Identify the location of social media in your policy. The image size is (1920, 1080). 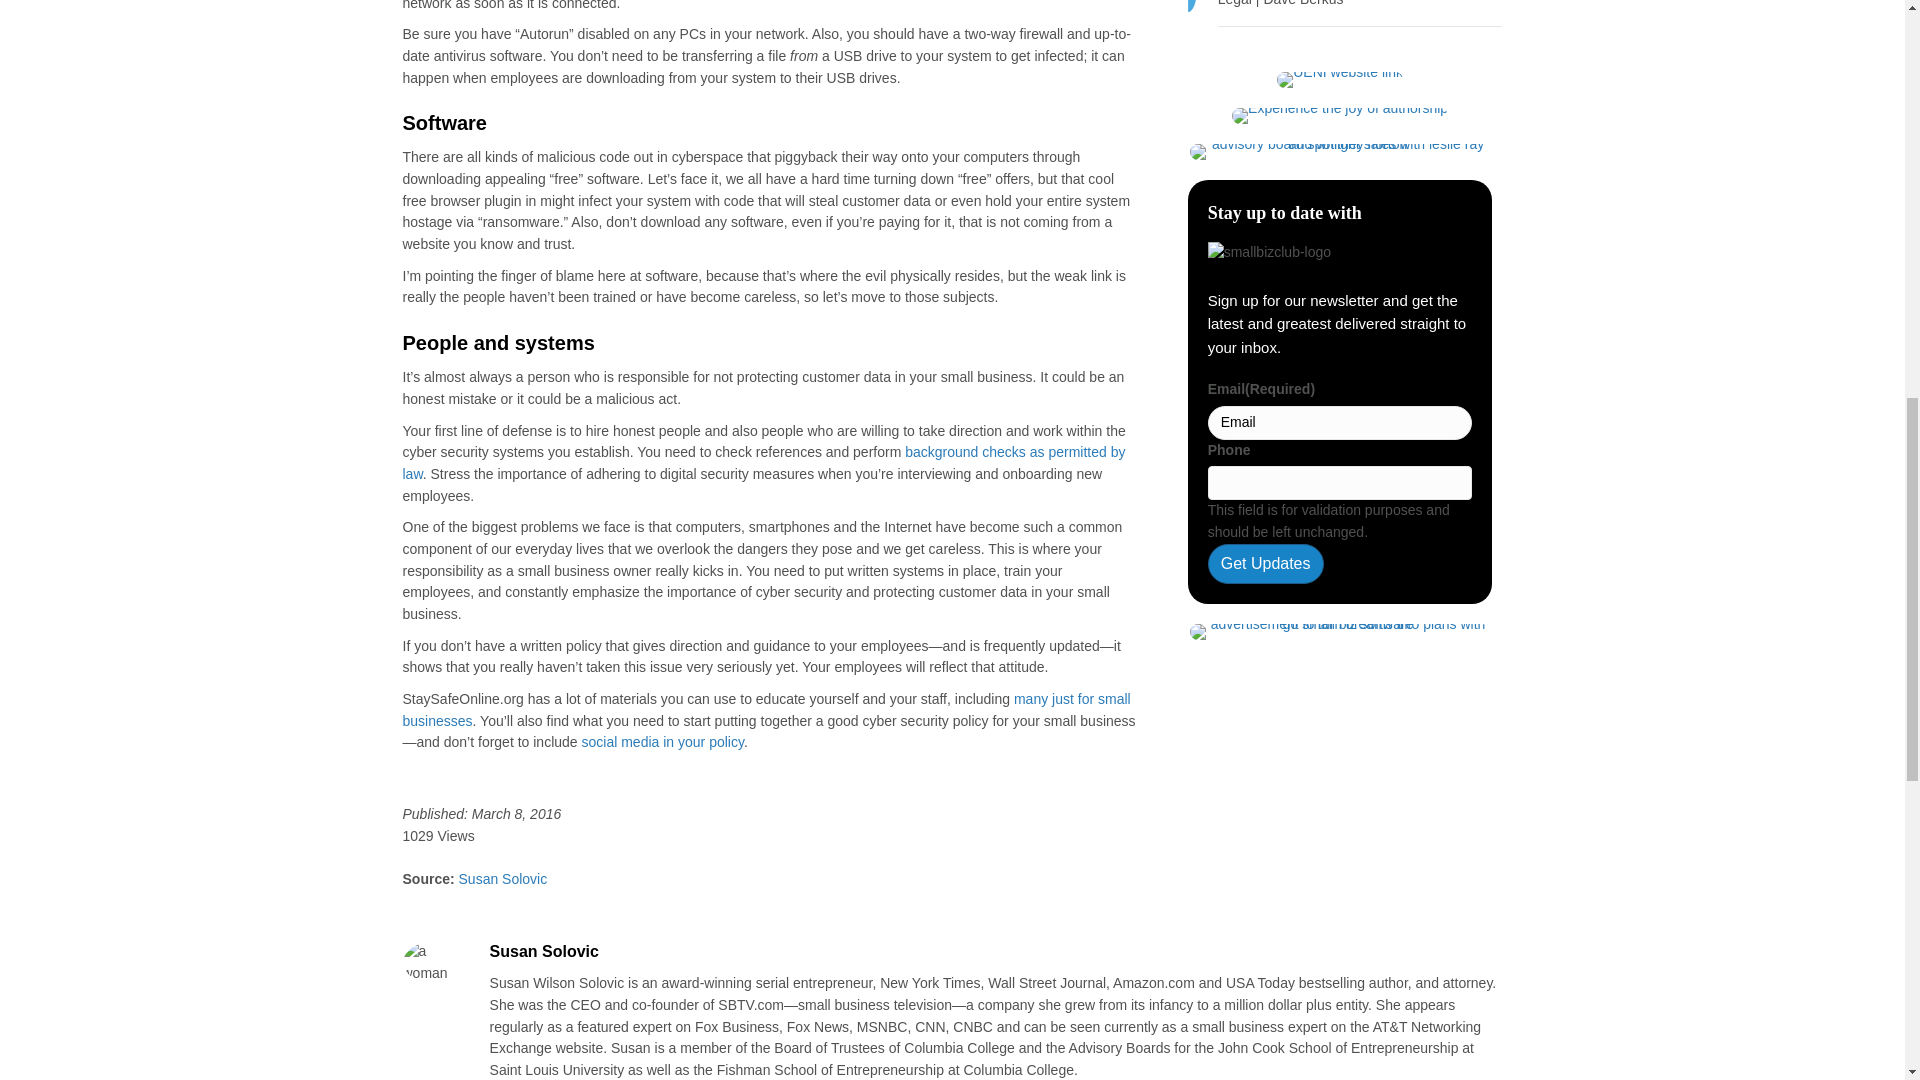
(662, 742).